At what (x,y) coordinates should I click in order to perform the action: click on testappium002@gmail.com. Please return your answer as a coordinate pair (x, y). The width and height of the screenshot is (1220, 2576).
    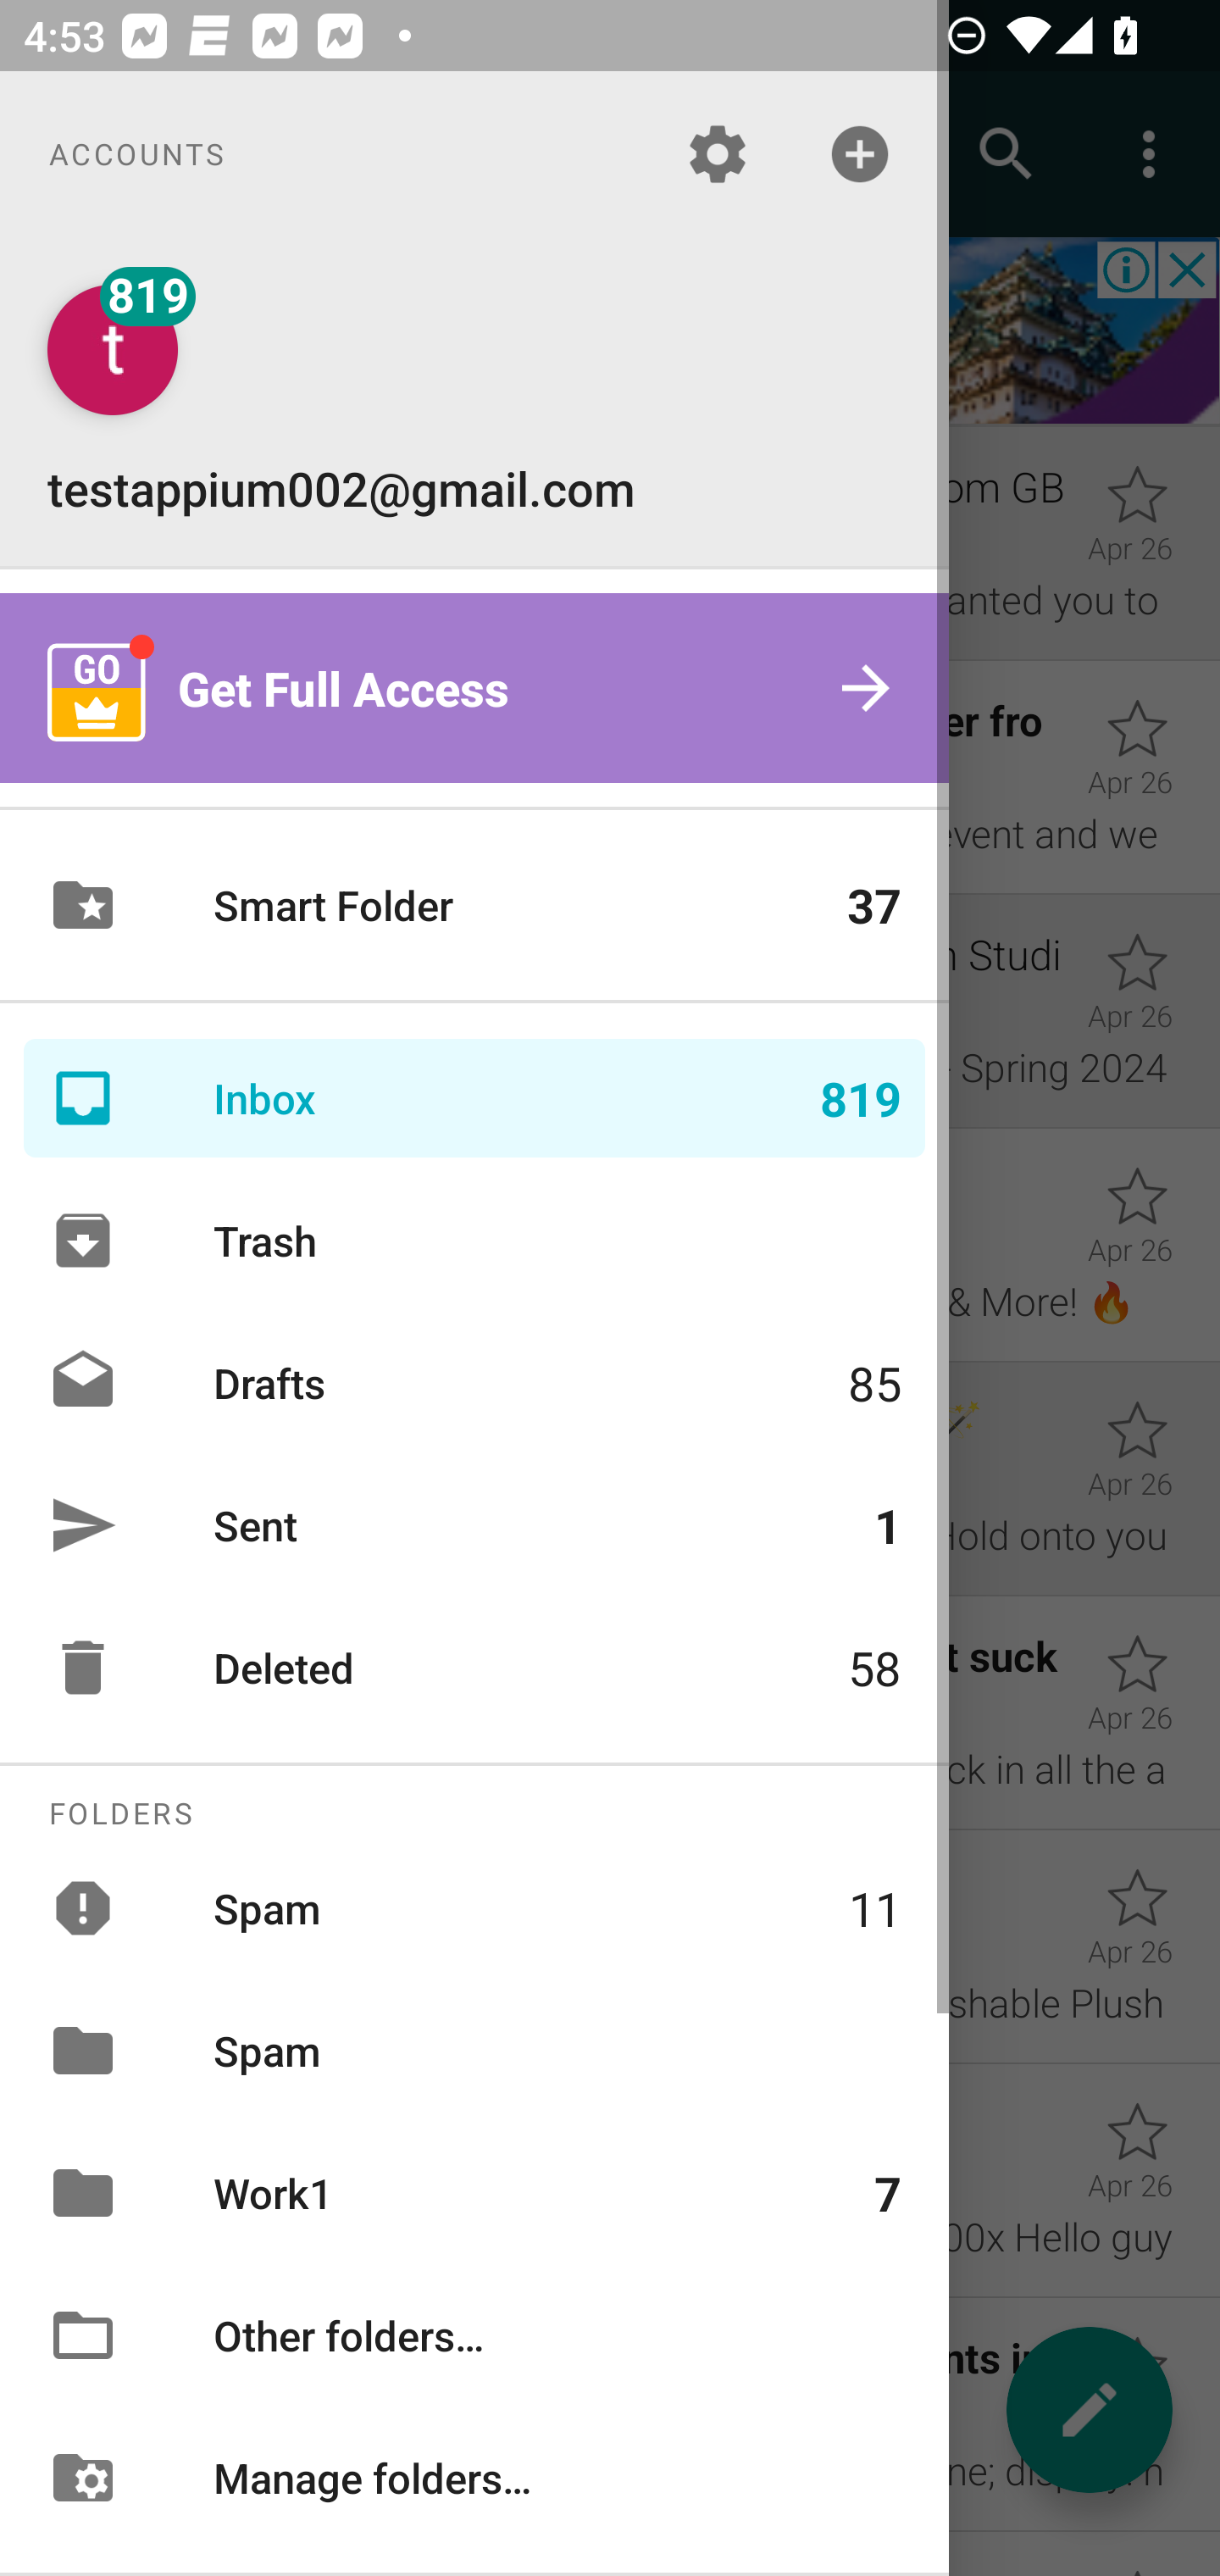
    Looking at the image, I should click on (474, 402).